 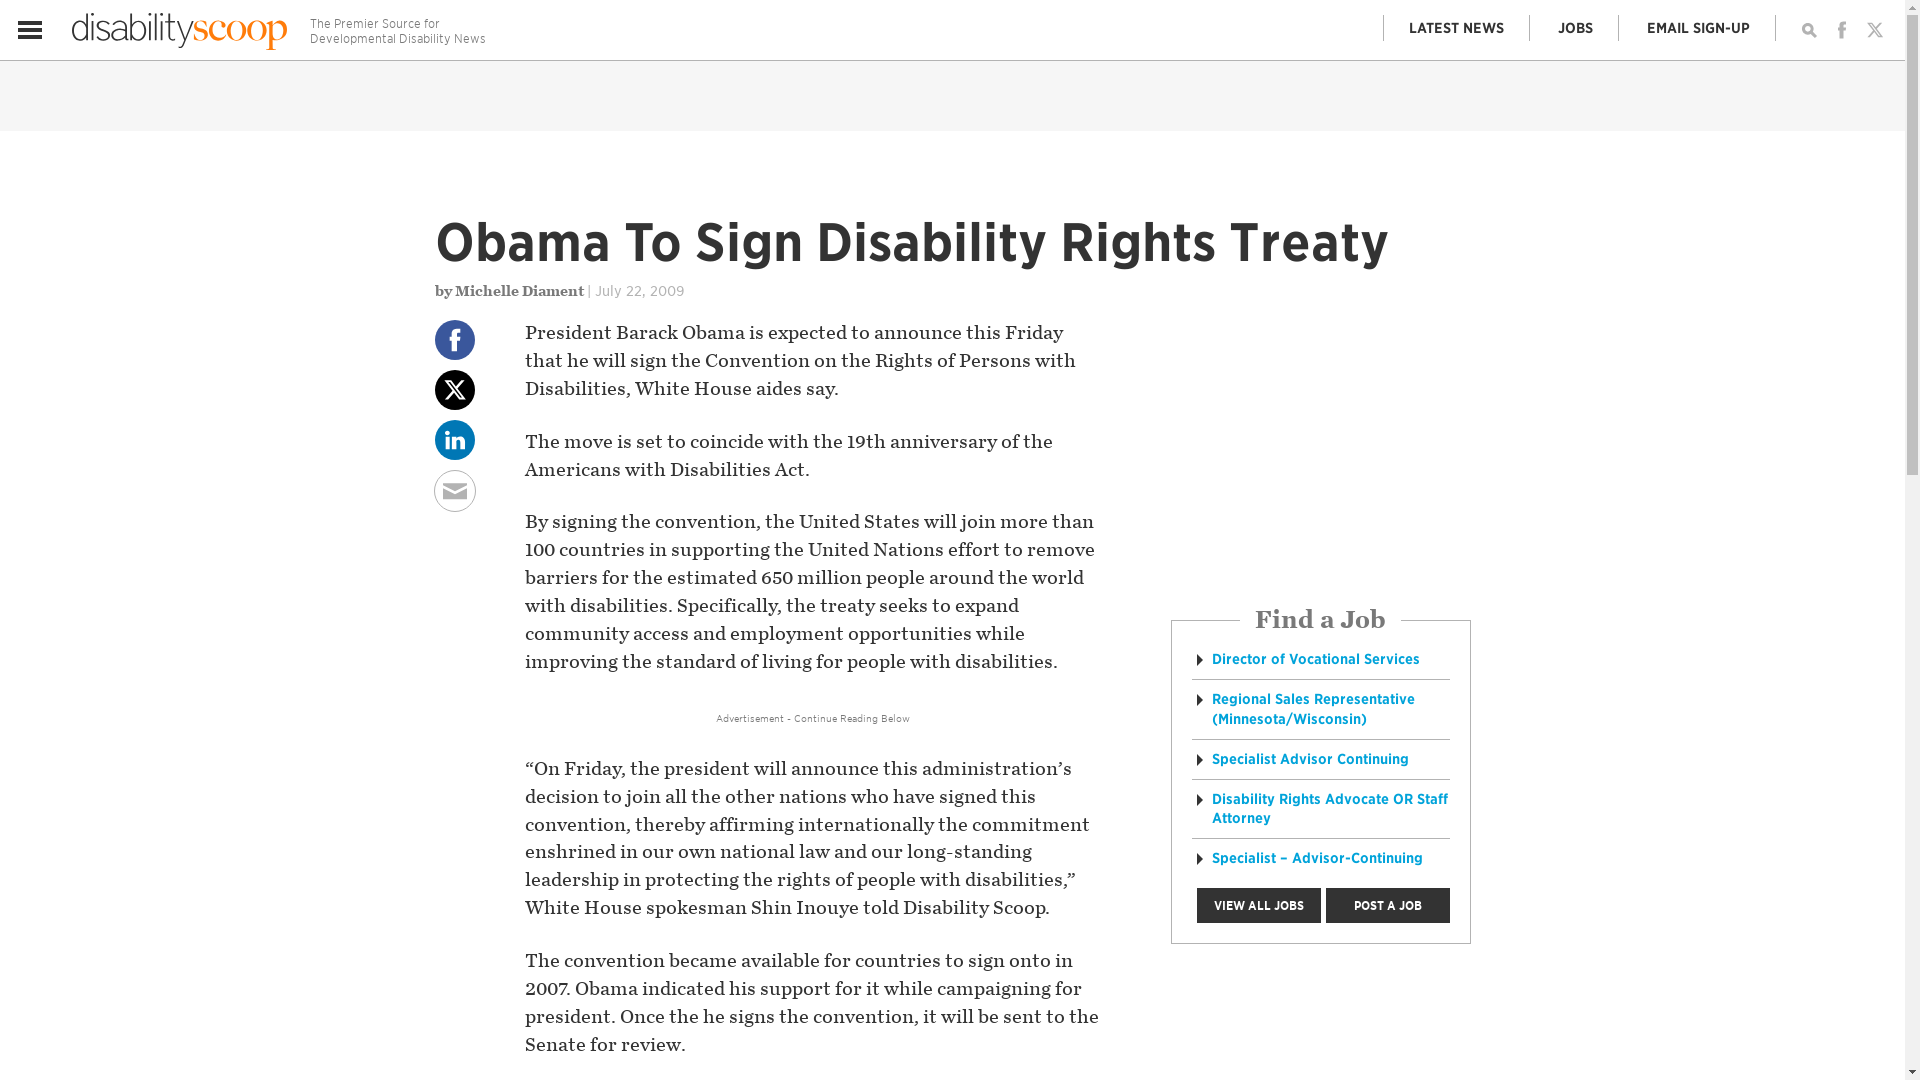 What do you see at coordinates (1699, 28) in the screenshot?
I see `EMAIL SIGN-UP` at bounding box center [1699, 28].